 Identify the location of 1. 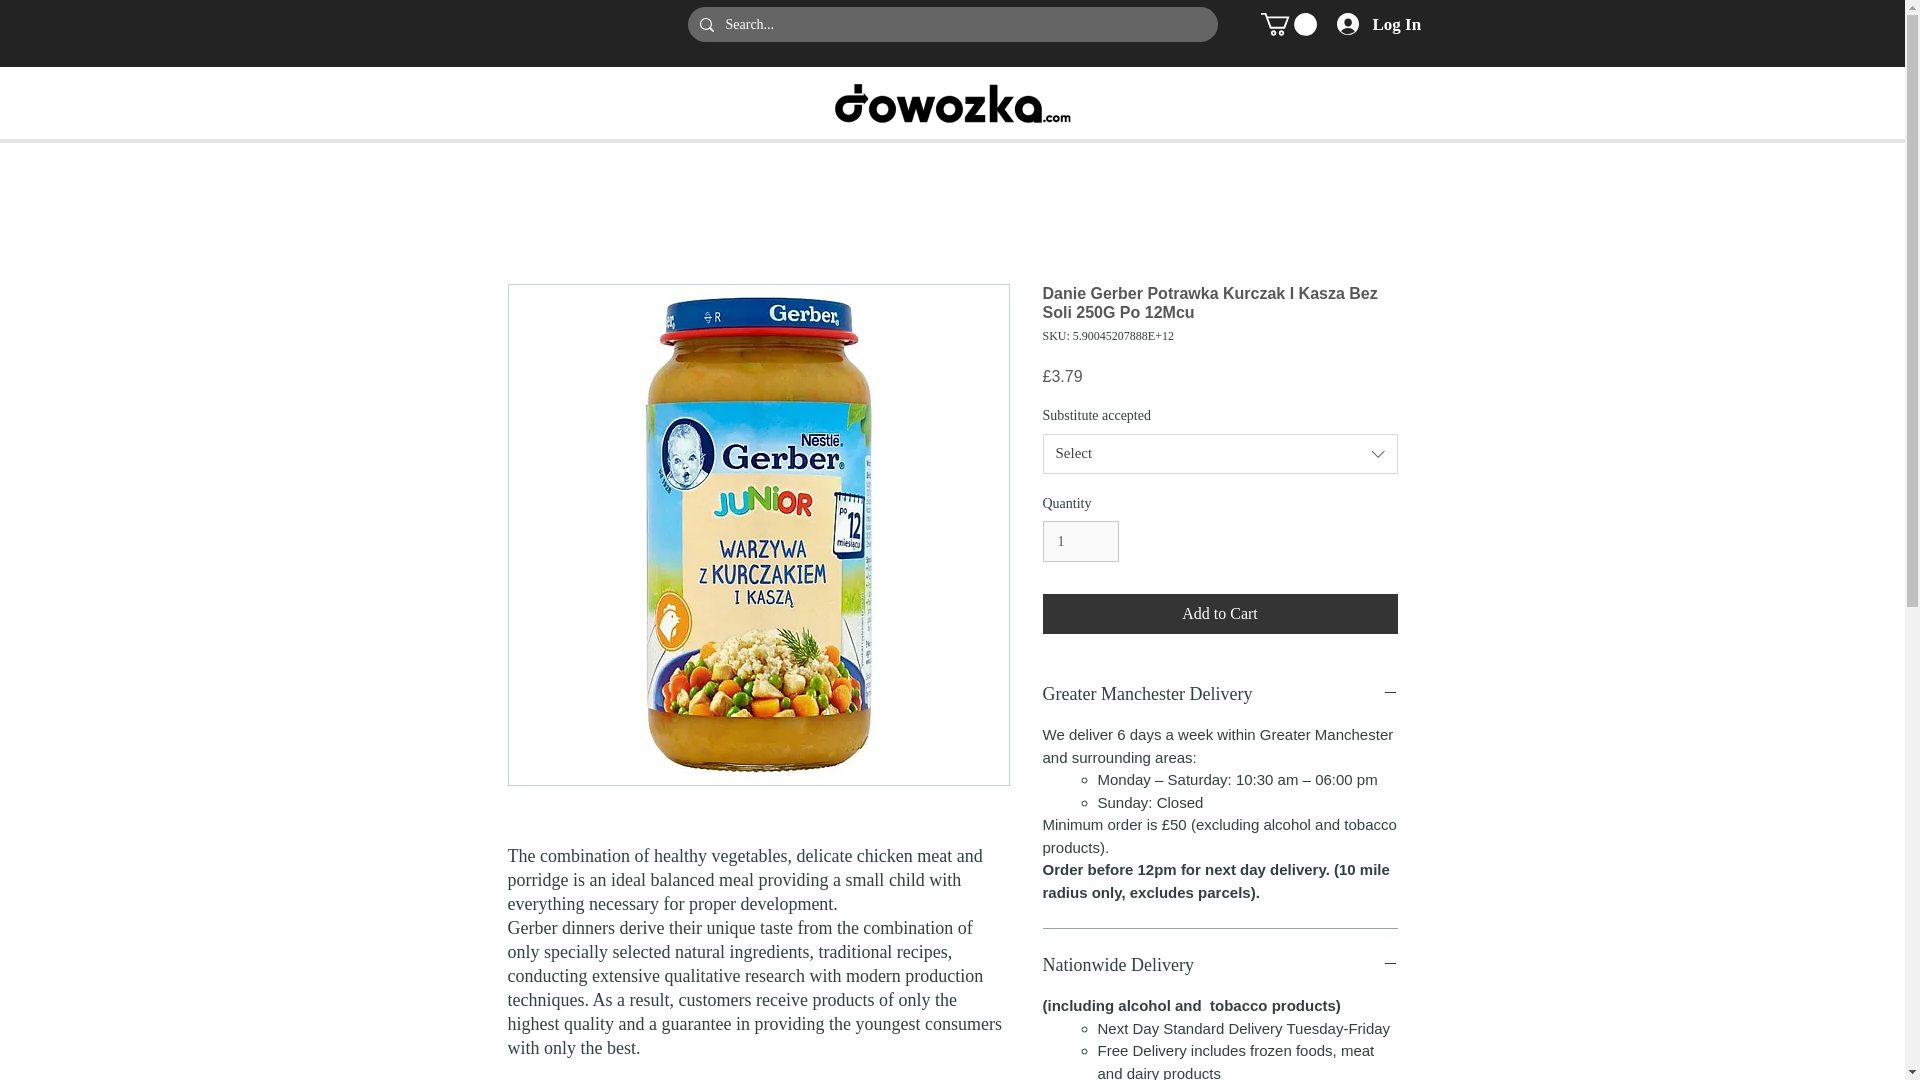
(1080, 540).